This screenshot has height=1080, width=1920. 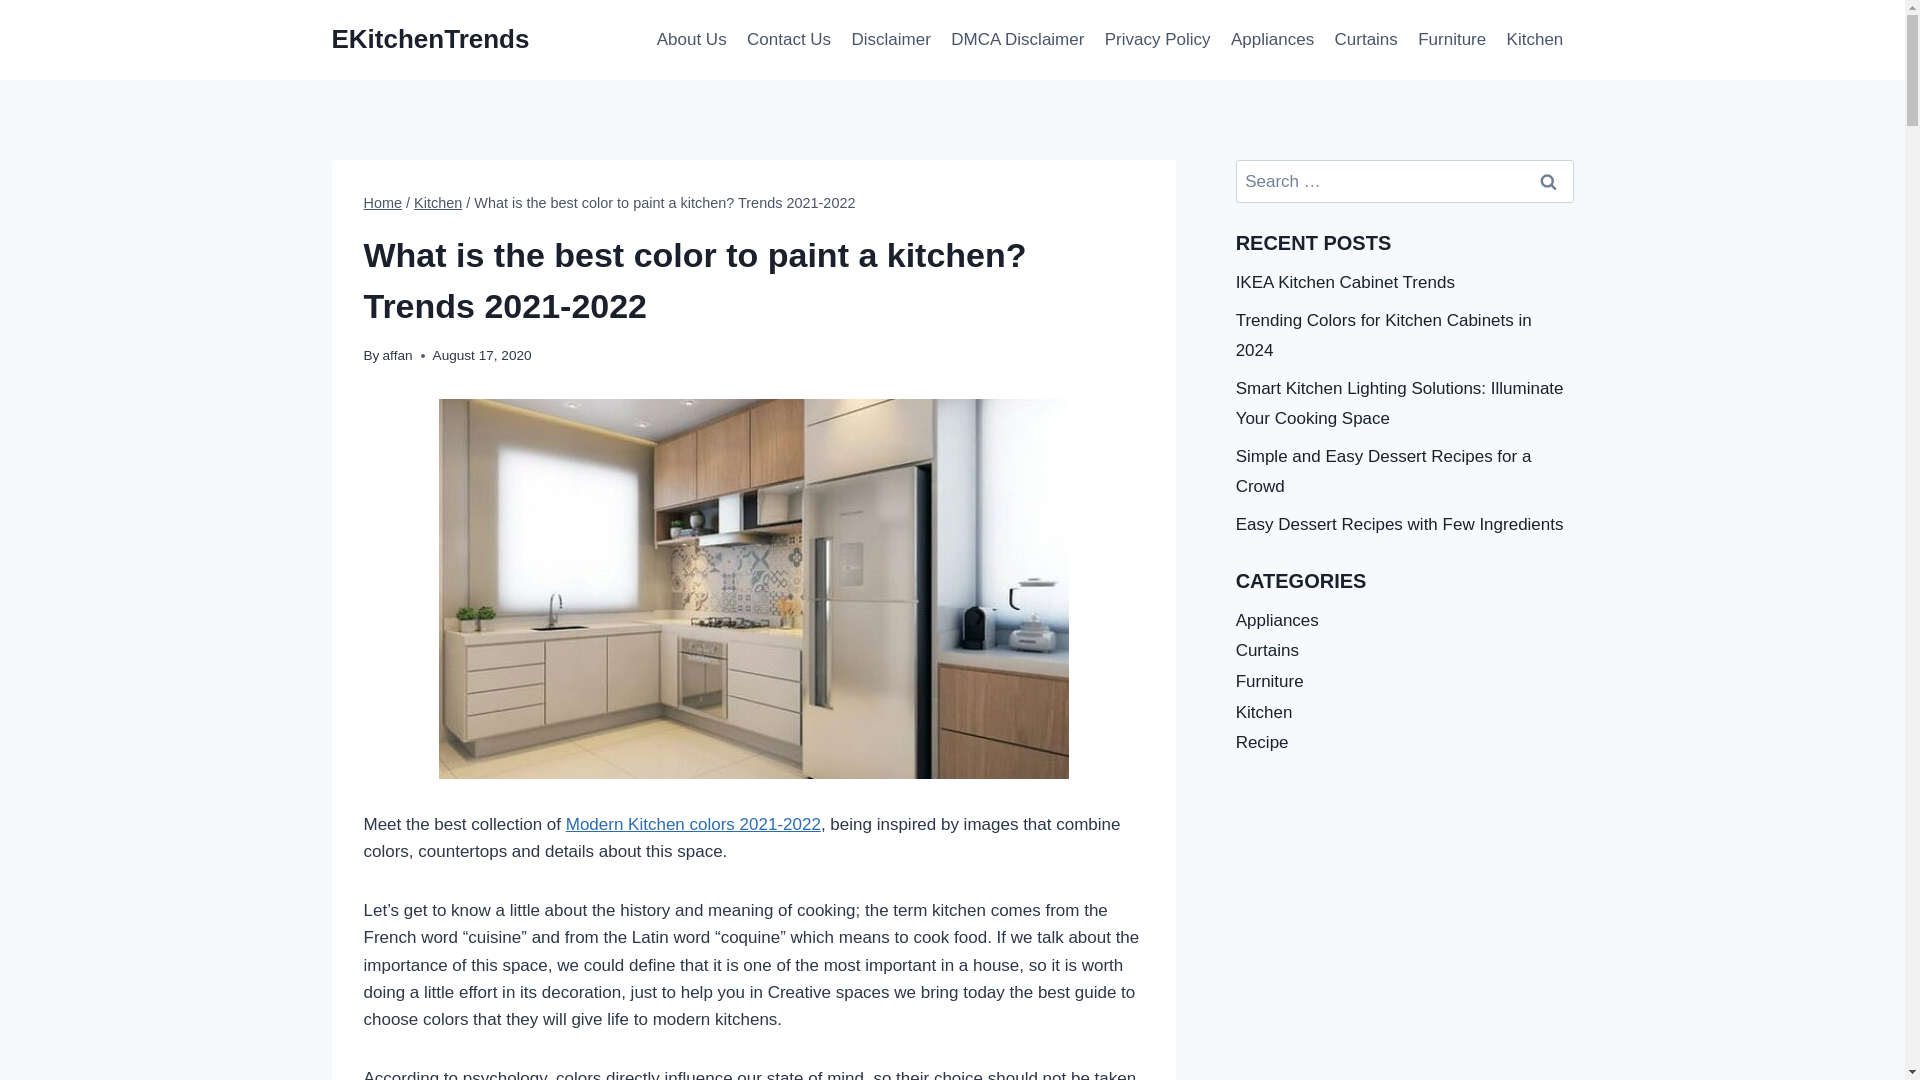 What do you see at coordinates (694, 824) in the screenshot?
I see `Modern Kitchen colors 2021-2022` at bounding box center [694, 824].